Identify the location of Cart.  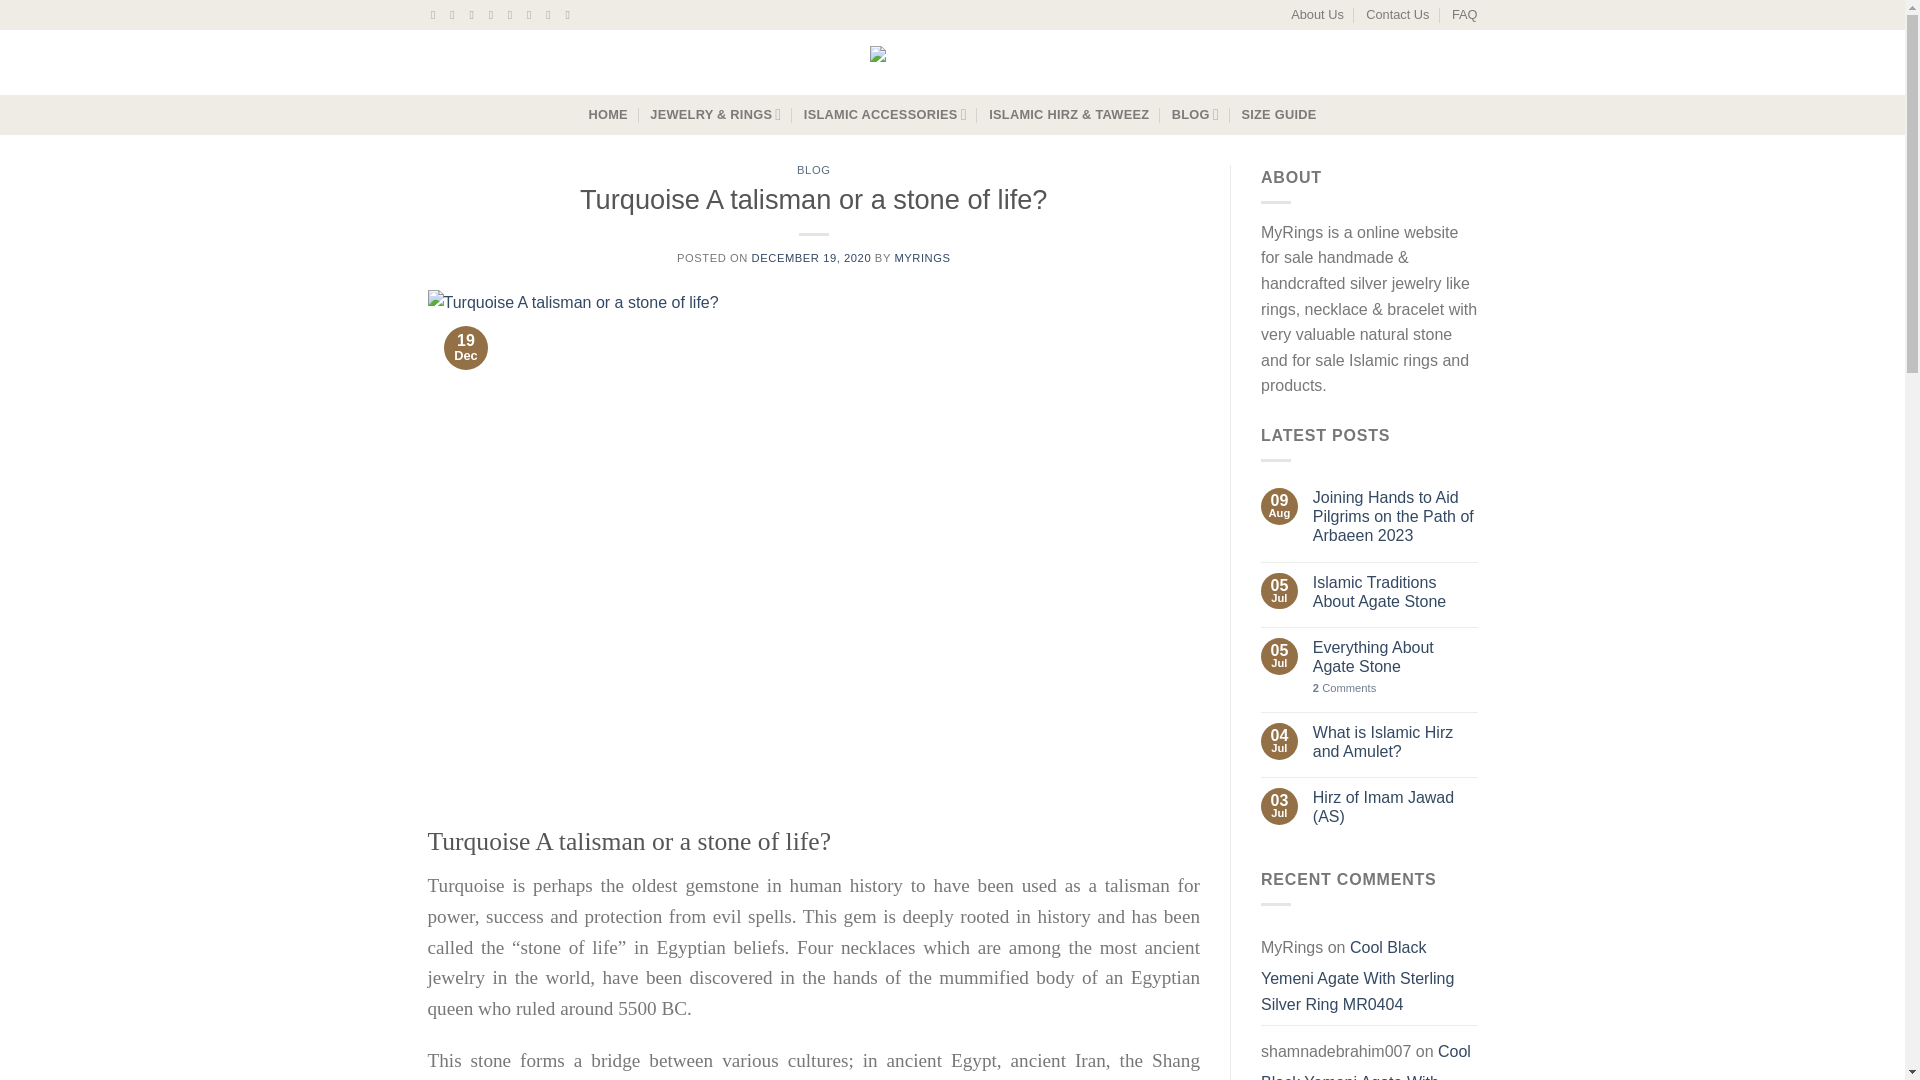
(1416, 62).